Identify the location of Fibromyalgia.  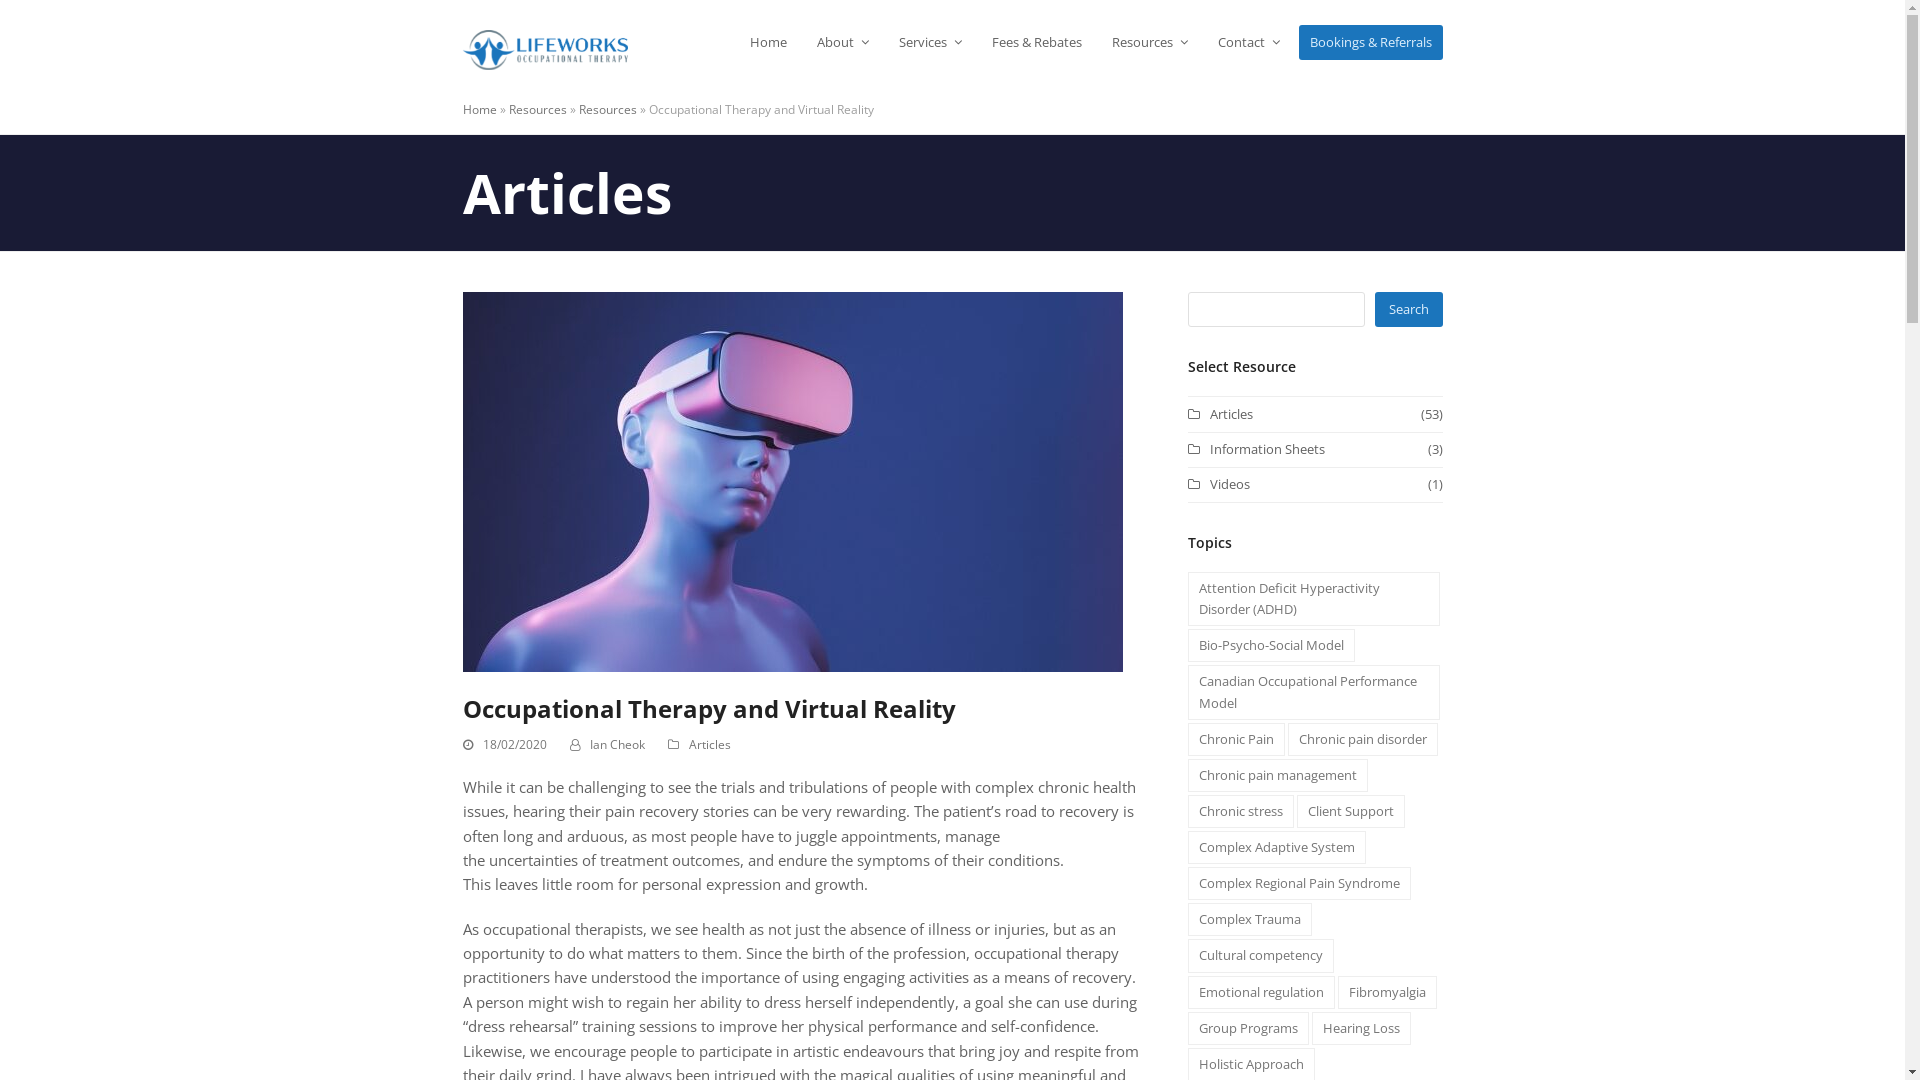
(1388, 992).